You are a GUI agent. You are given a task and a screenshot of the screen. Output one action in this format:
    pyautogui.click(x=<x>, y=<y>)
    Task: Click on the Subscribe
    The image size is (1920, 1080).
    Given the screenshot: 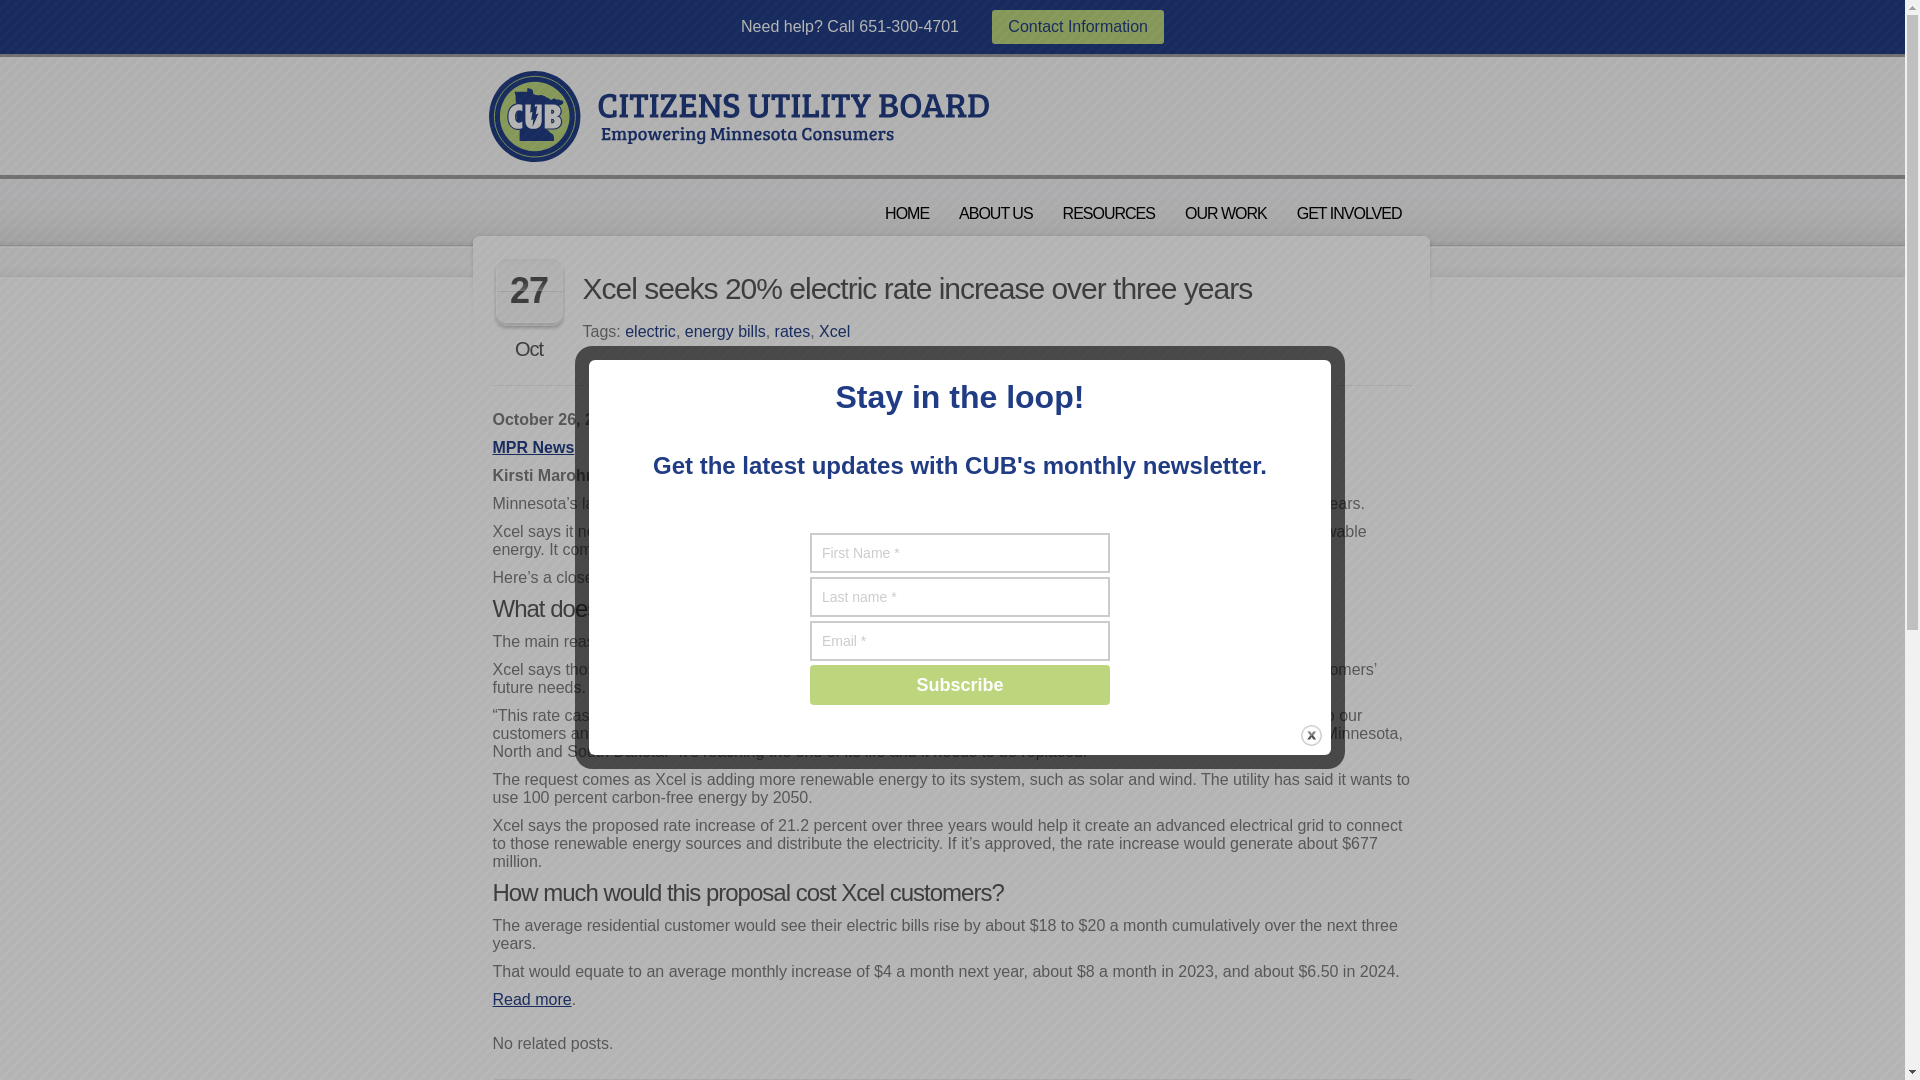 What is the action you would take?
    pyautogui.click(x=960, y=685)
    